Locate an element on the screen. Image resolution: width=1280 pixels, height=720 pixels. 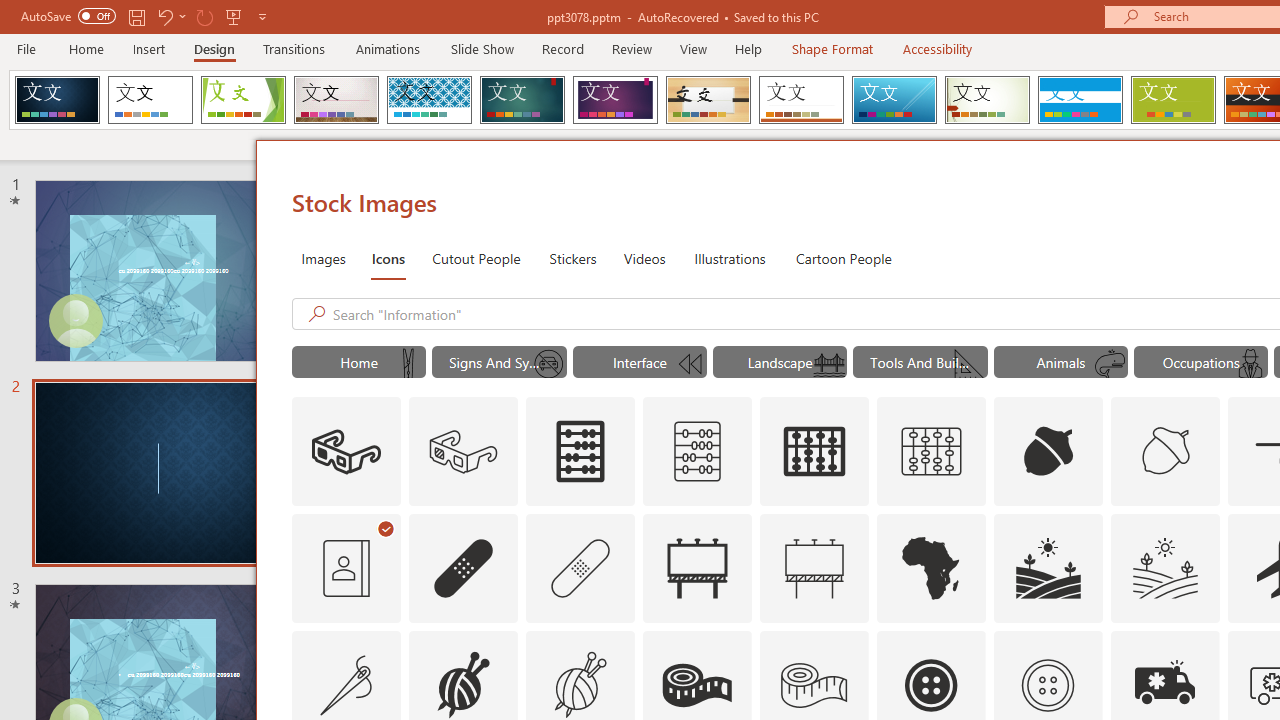
Cutout People is located at coordinates (477, 258).